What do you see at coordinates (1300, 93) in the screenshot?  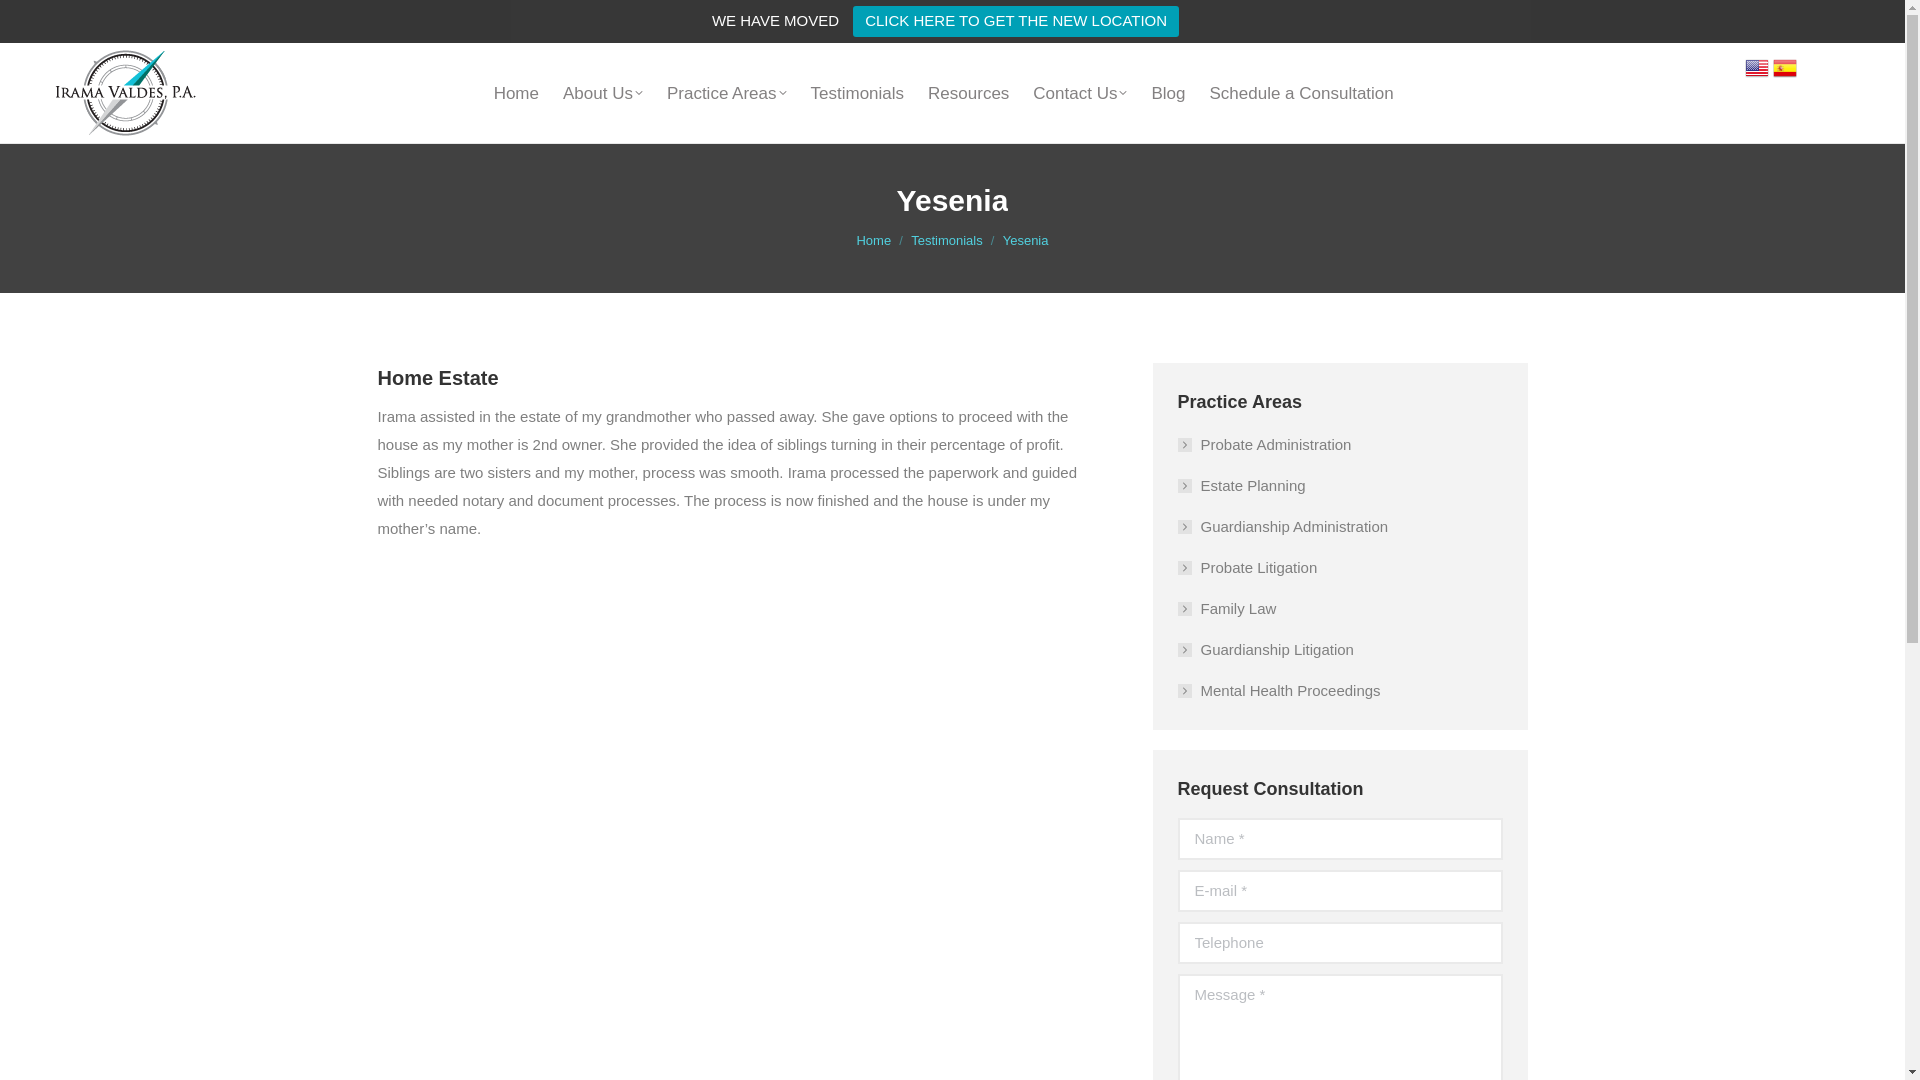 I see `Schedule a Consultation` at bounding box center [1300, 93].